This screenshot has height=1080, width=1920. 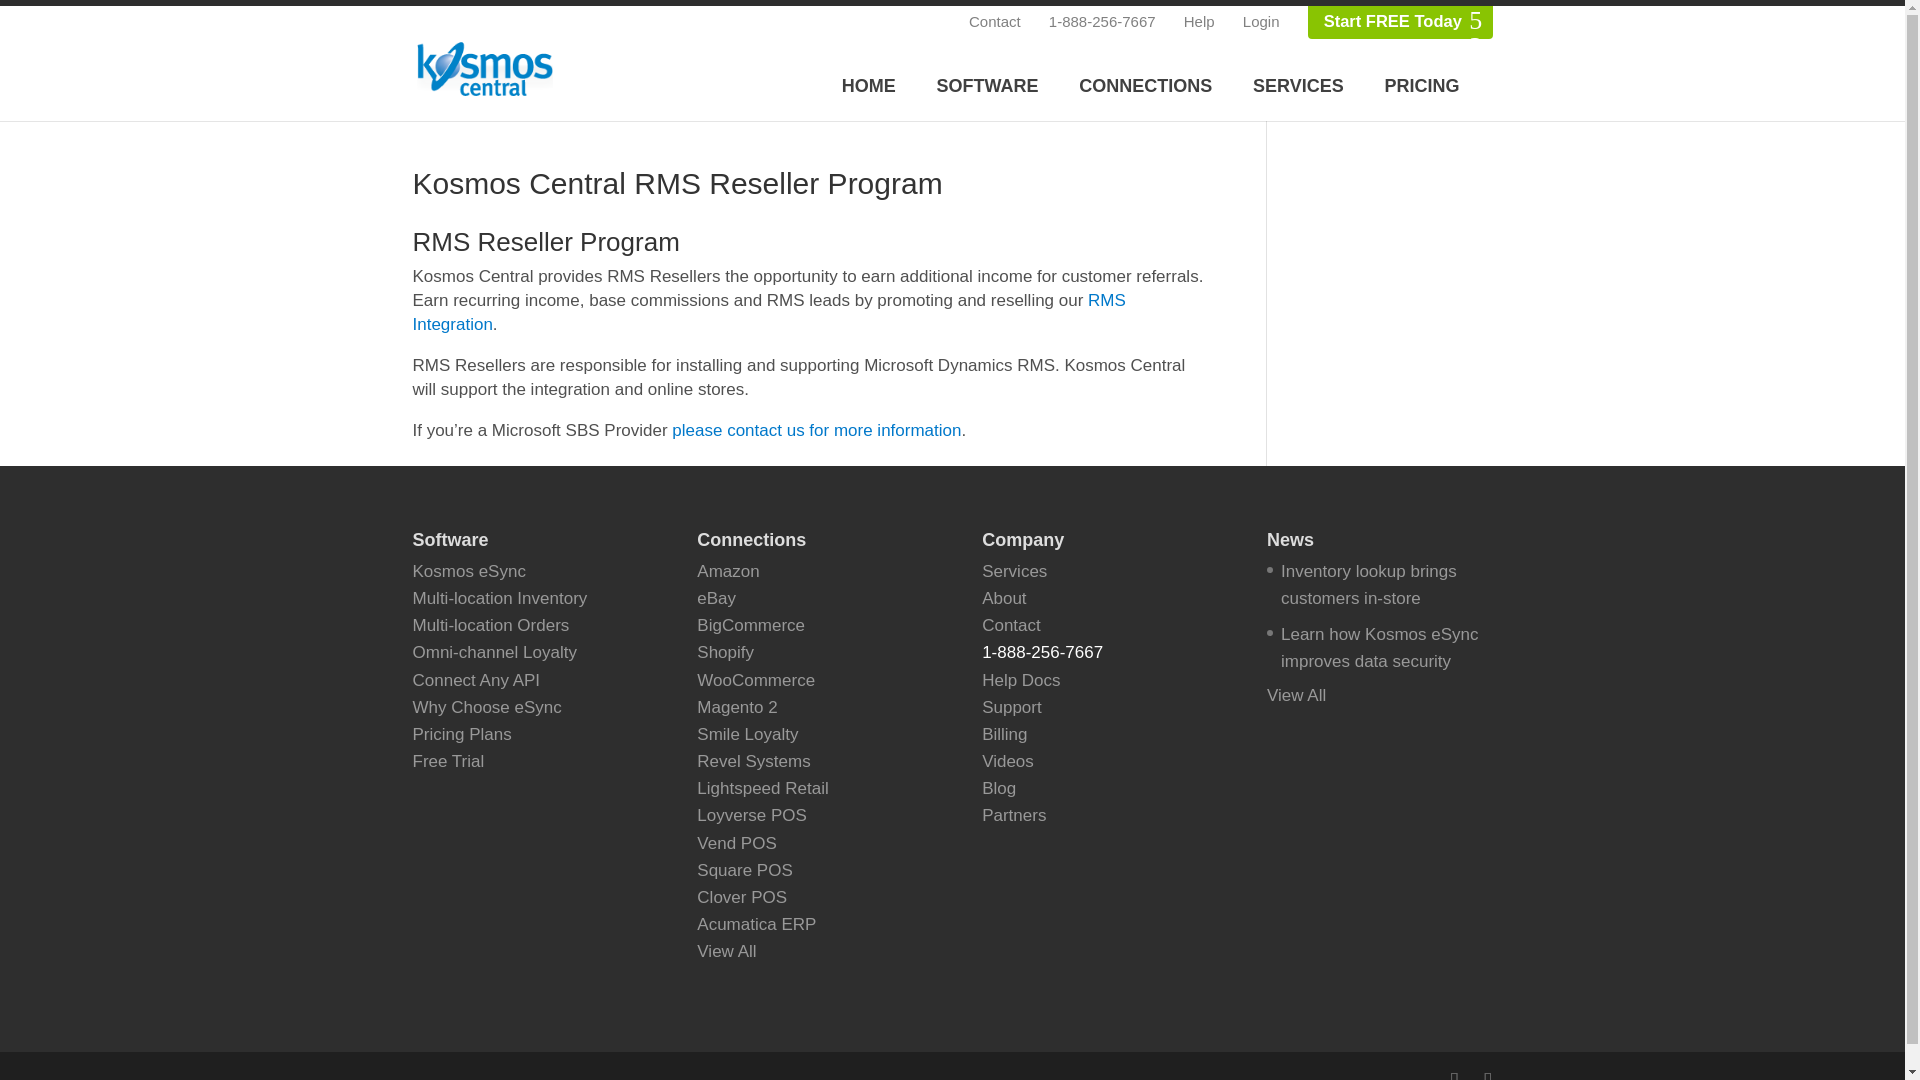 I want to click on SOFTWARE, so click(x=988, y=86).